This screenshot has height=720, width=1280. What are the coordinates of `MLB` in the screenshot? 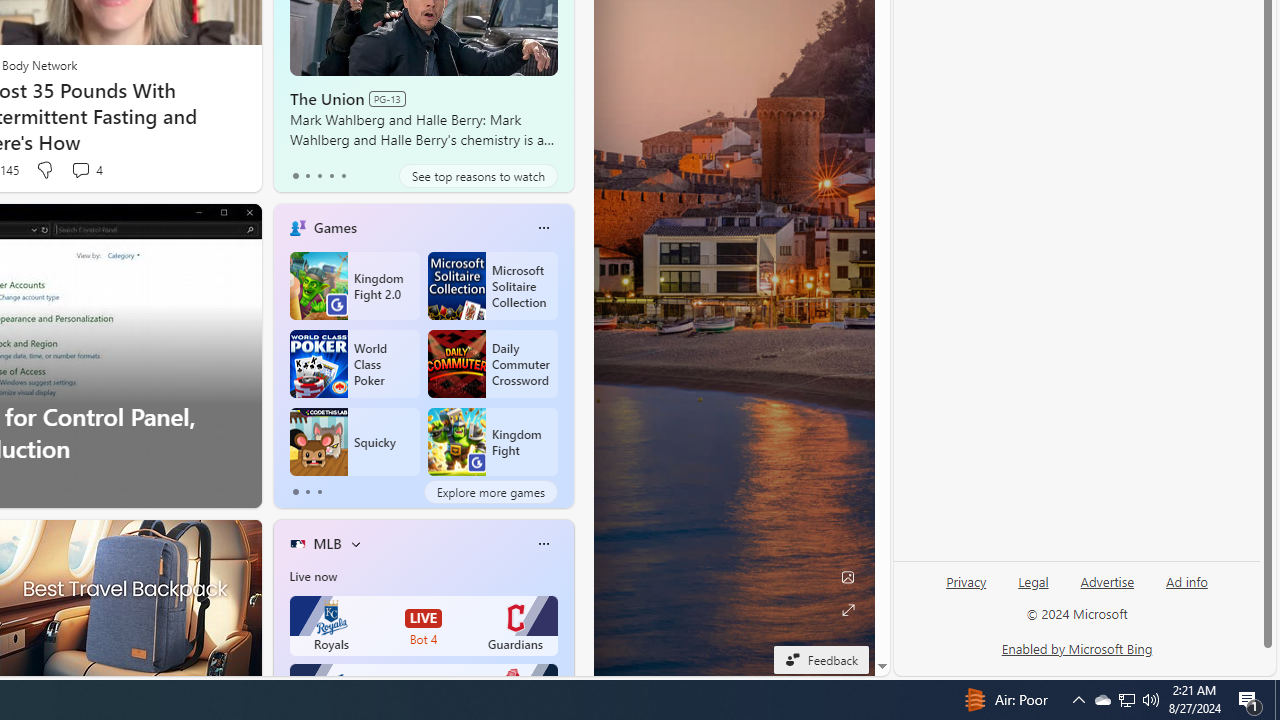 It's located at (327, 543).